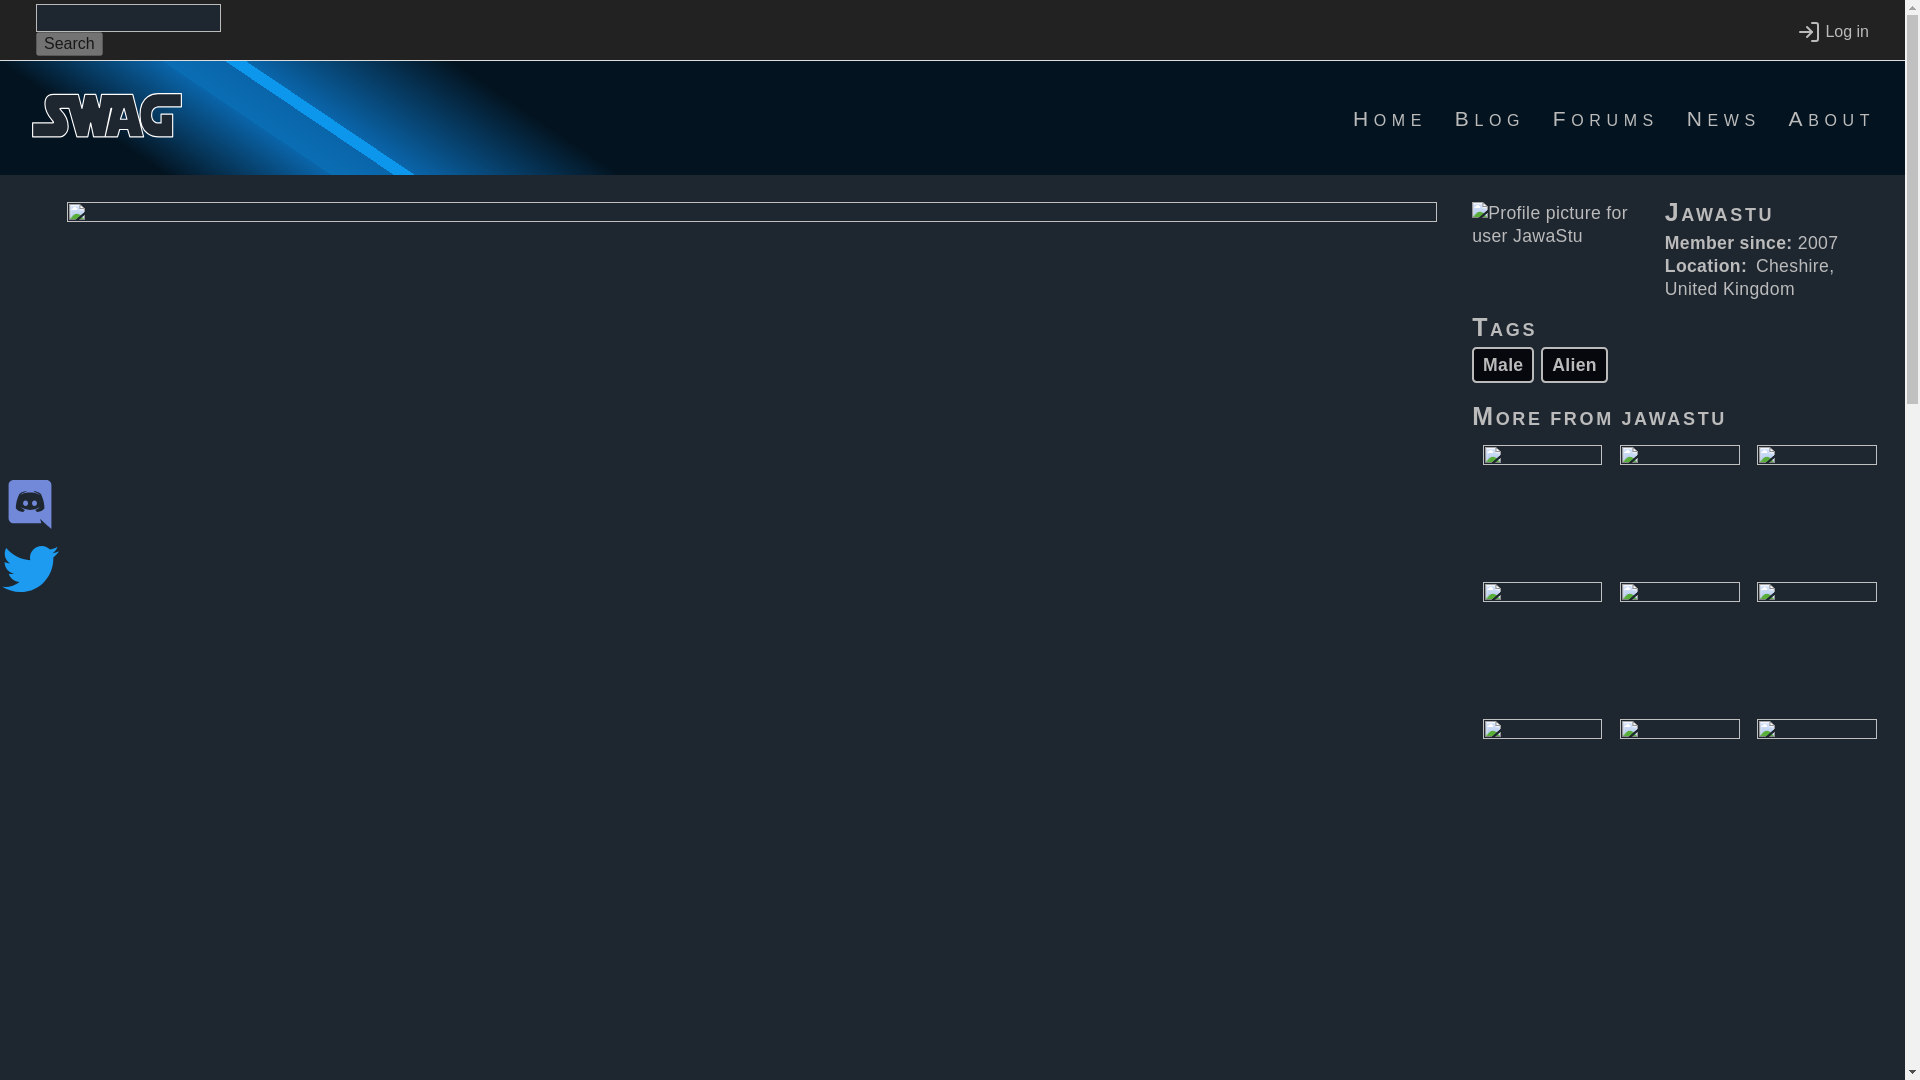  Describe the element at coordinates (1776, 218) in the screenshot. I see `JawaStu` at that location.